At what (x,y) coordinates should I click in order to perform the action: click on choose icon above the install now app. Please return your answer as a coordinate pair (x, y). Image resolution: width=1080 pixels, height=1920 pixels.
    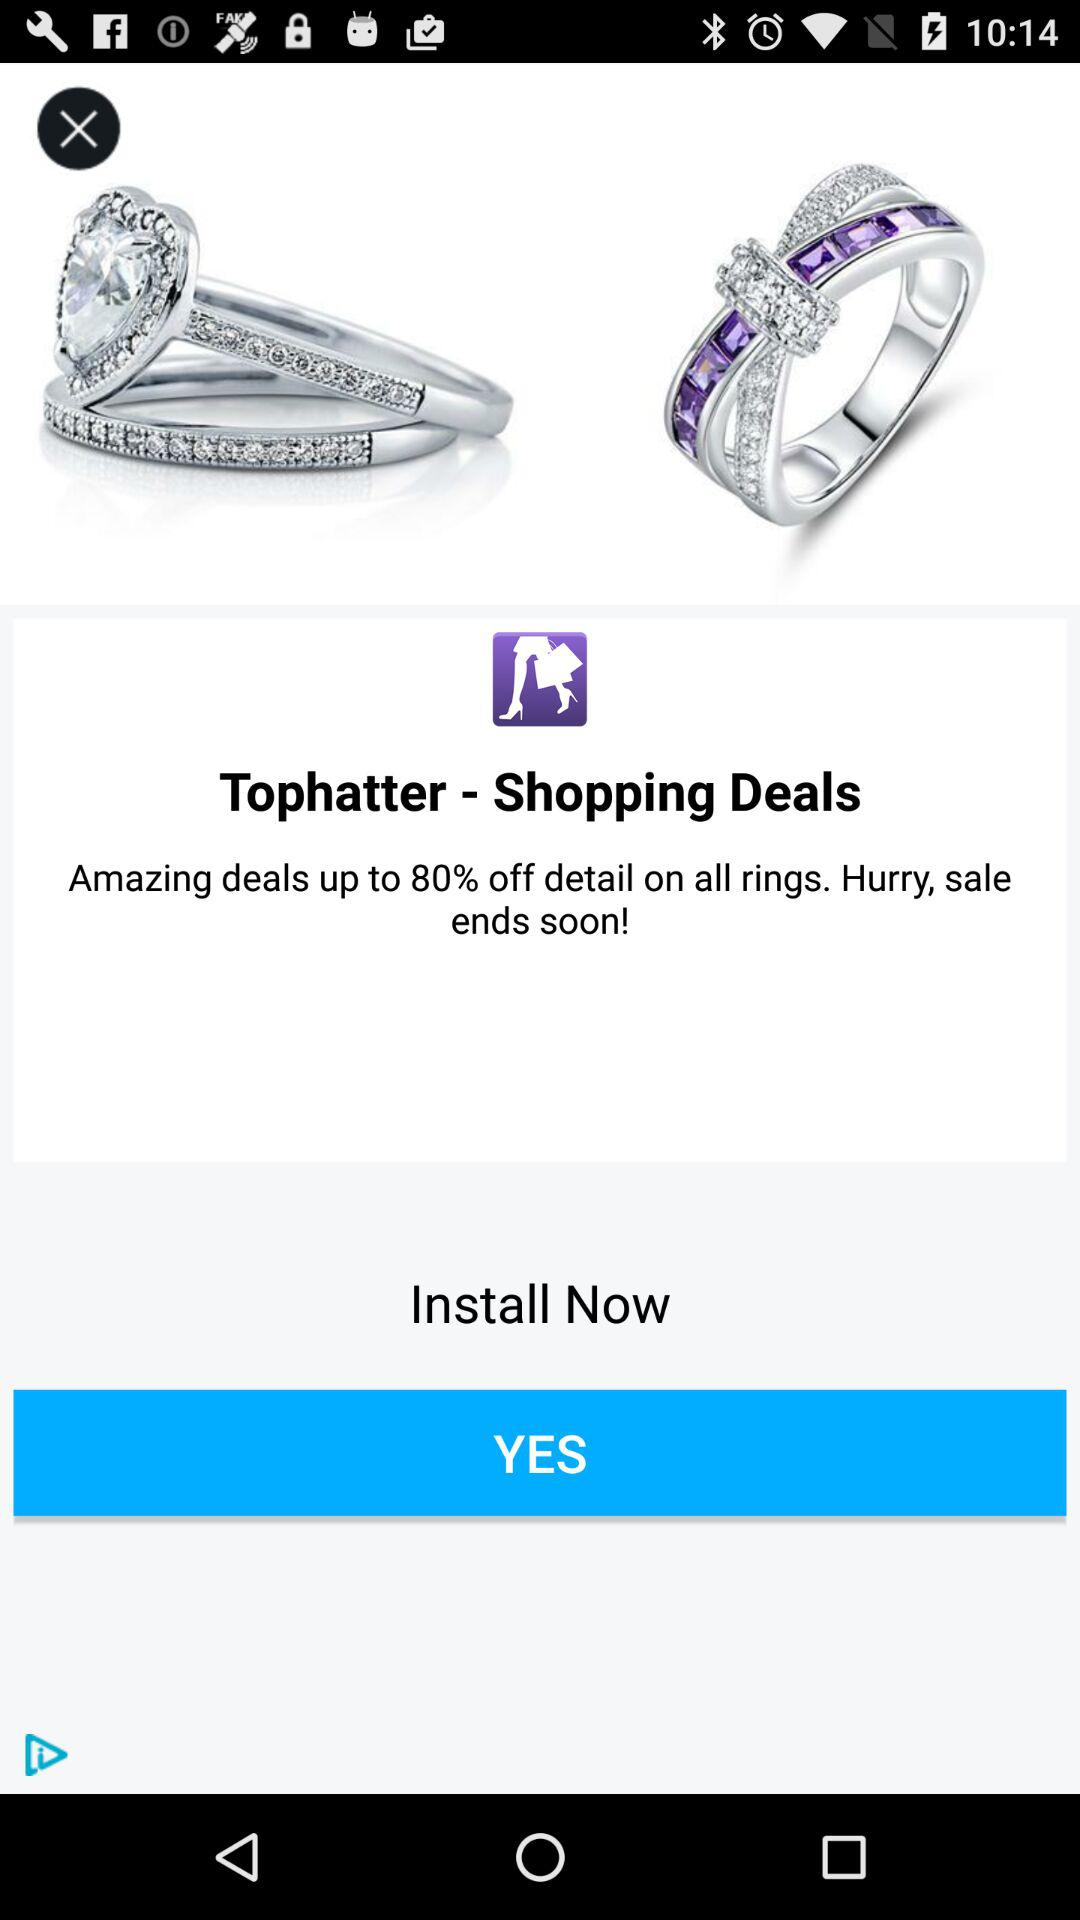
    Looking at the image, I should click on (540, 898).